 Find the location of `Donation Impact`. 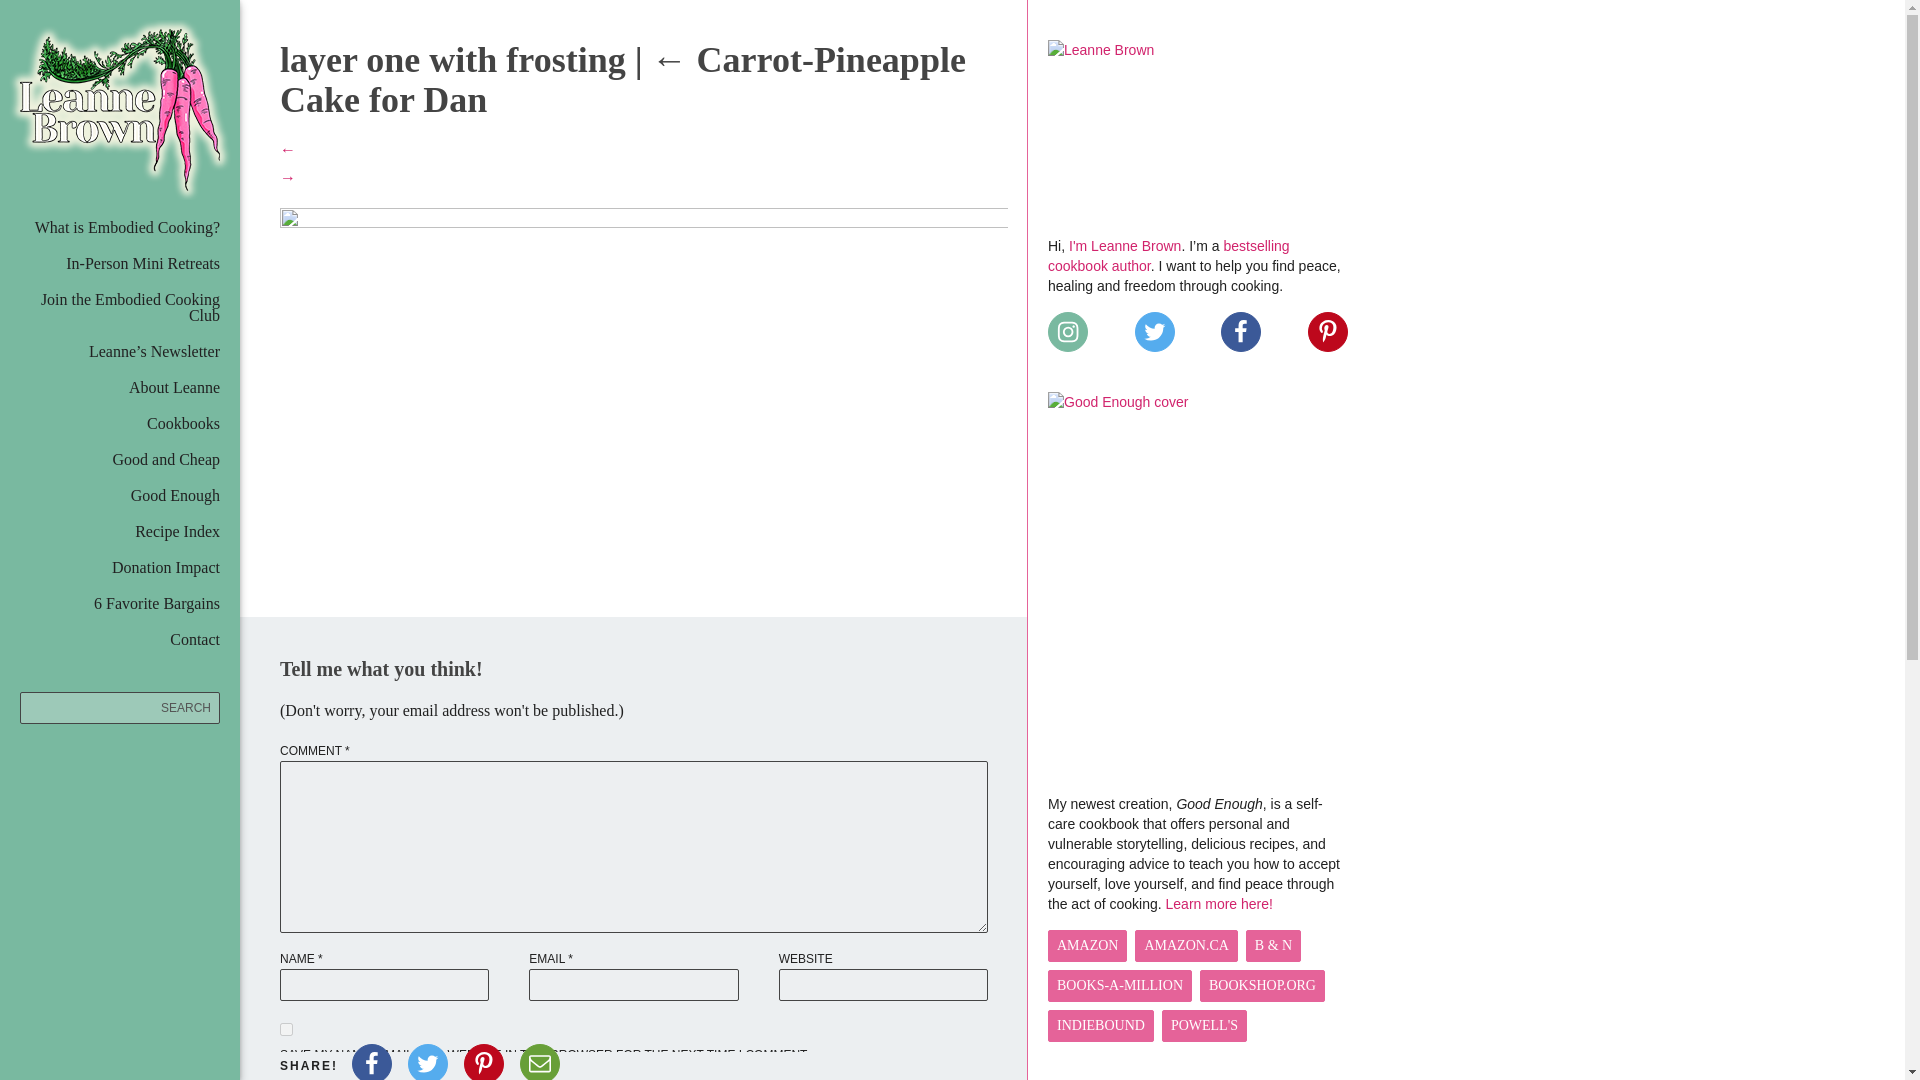

Donation Impact is located at coordinates (166, 567).